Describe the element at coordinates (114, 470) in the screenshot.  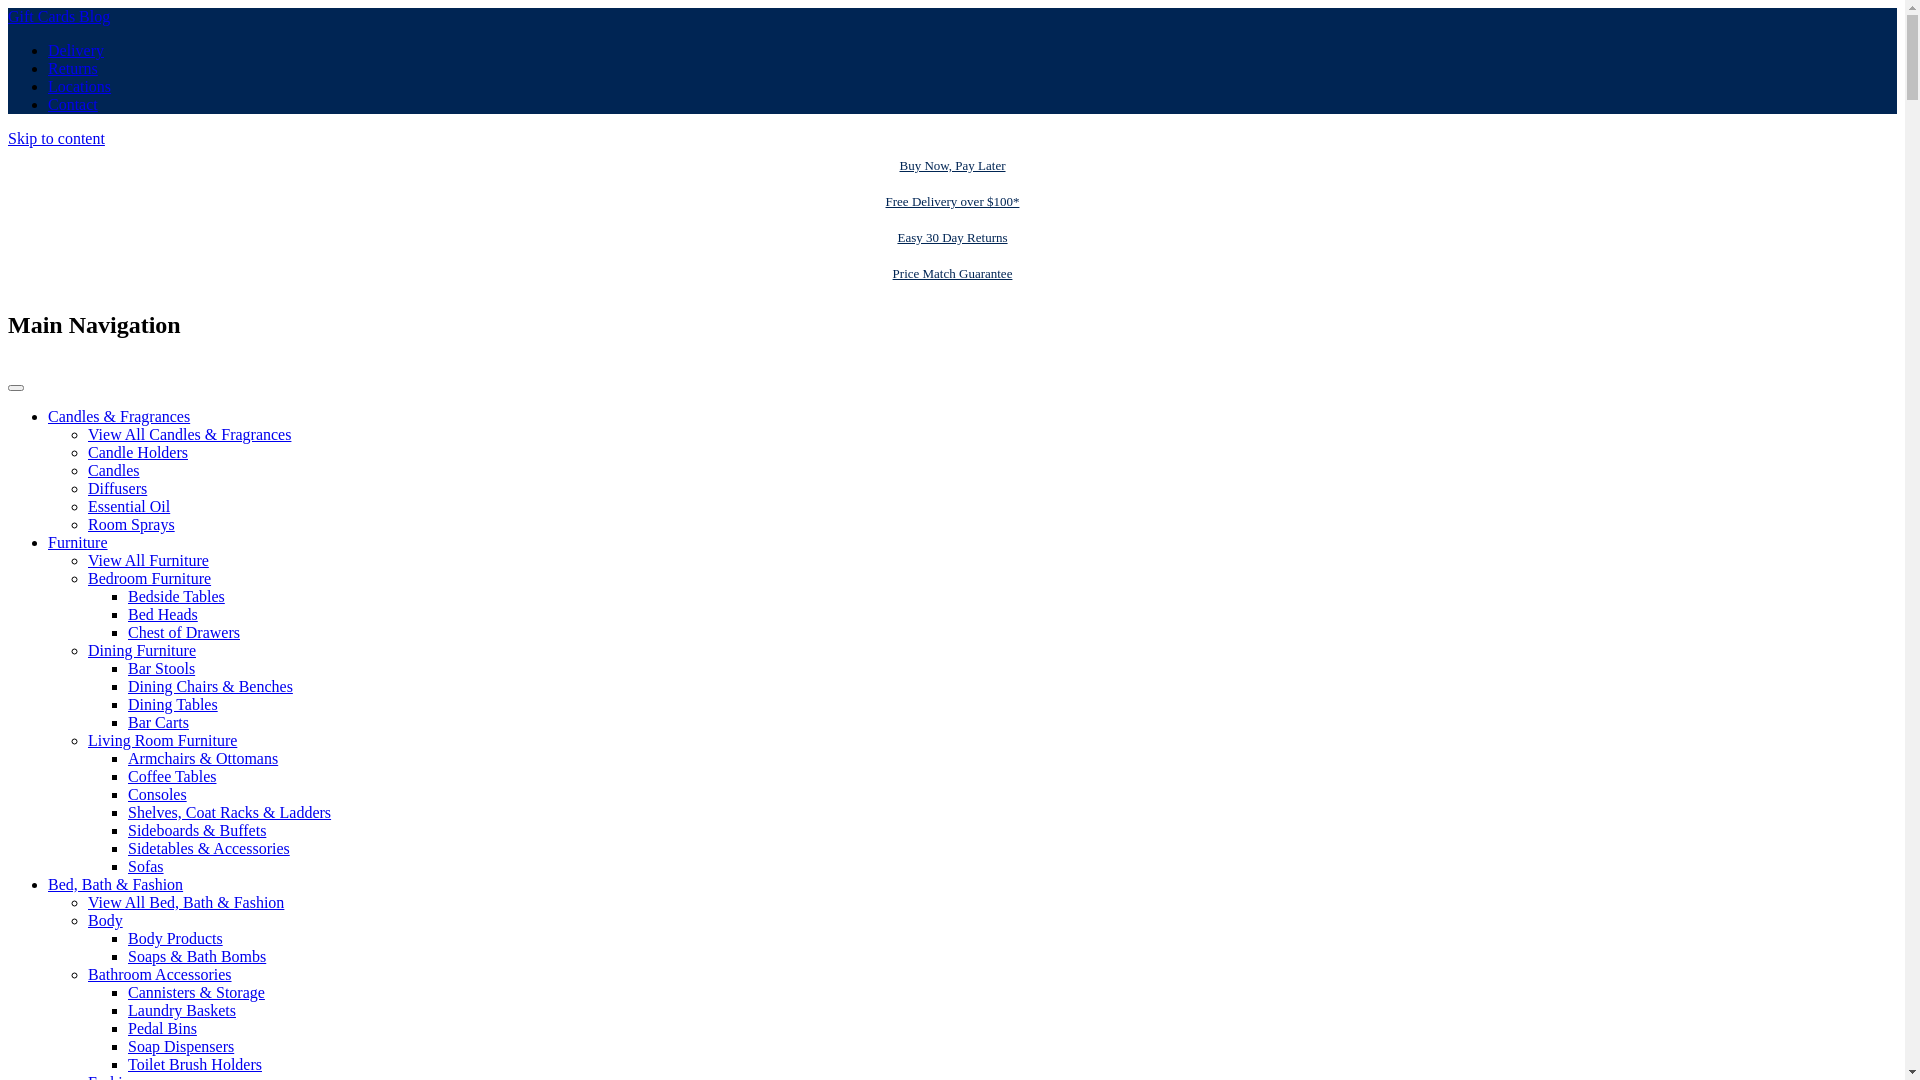
I see `Candles` at that location.